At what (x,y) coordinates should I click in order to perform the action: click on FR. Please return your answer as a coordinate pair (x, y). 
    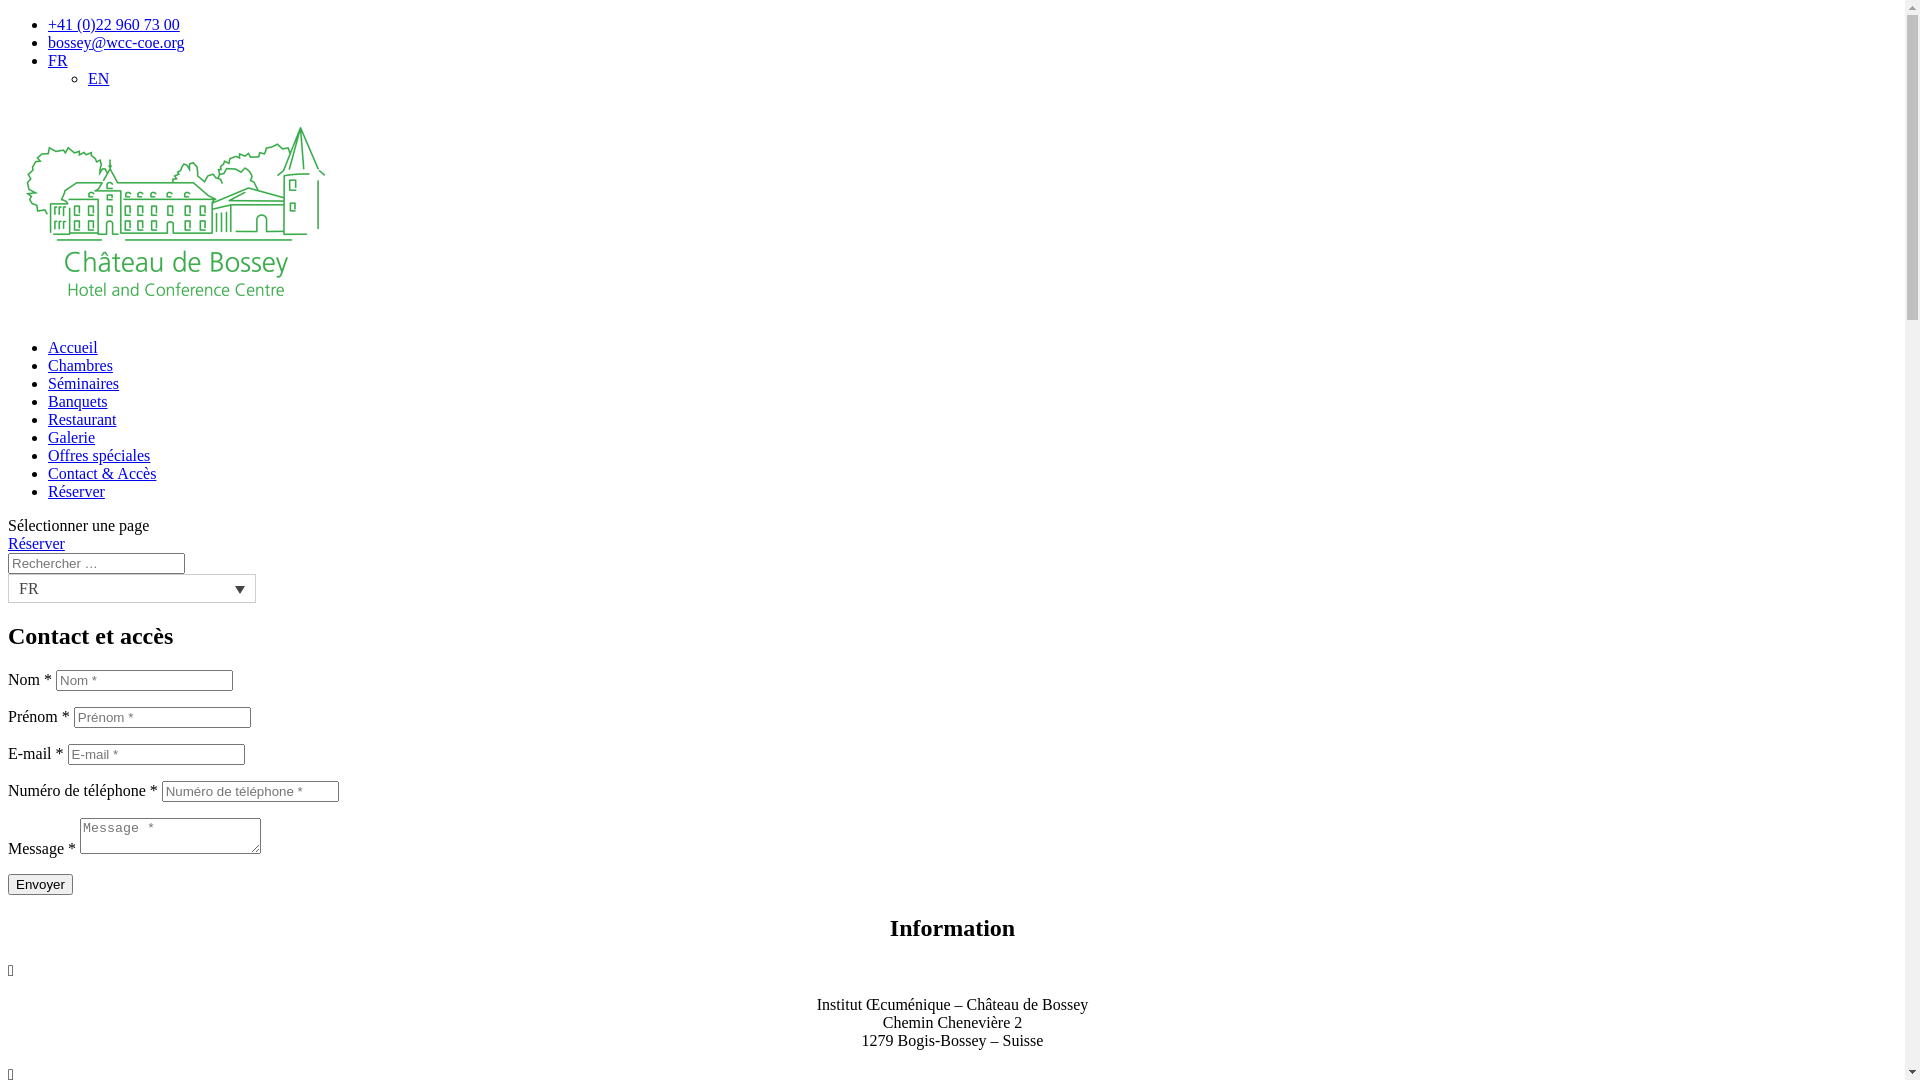
    Looking at the image, I should click on (132, 588).